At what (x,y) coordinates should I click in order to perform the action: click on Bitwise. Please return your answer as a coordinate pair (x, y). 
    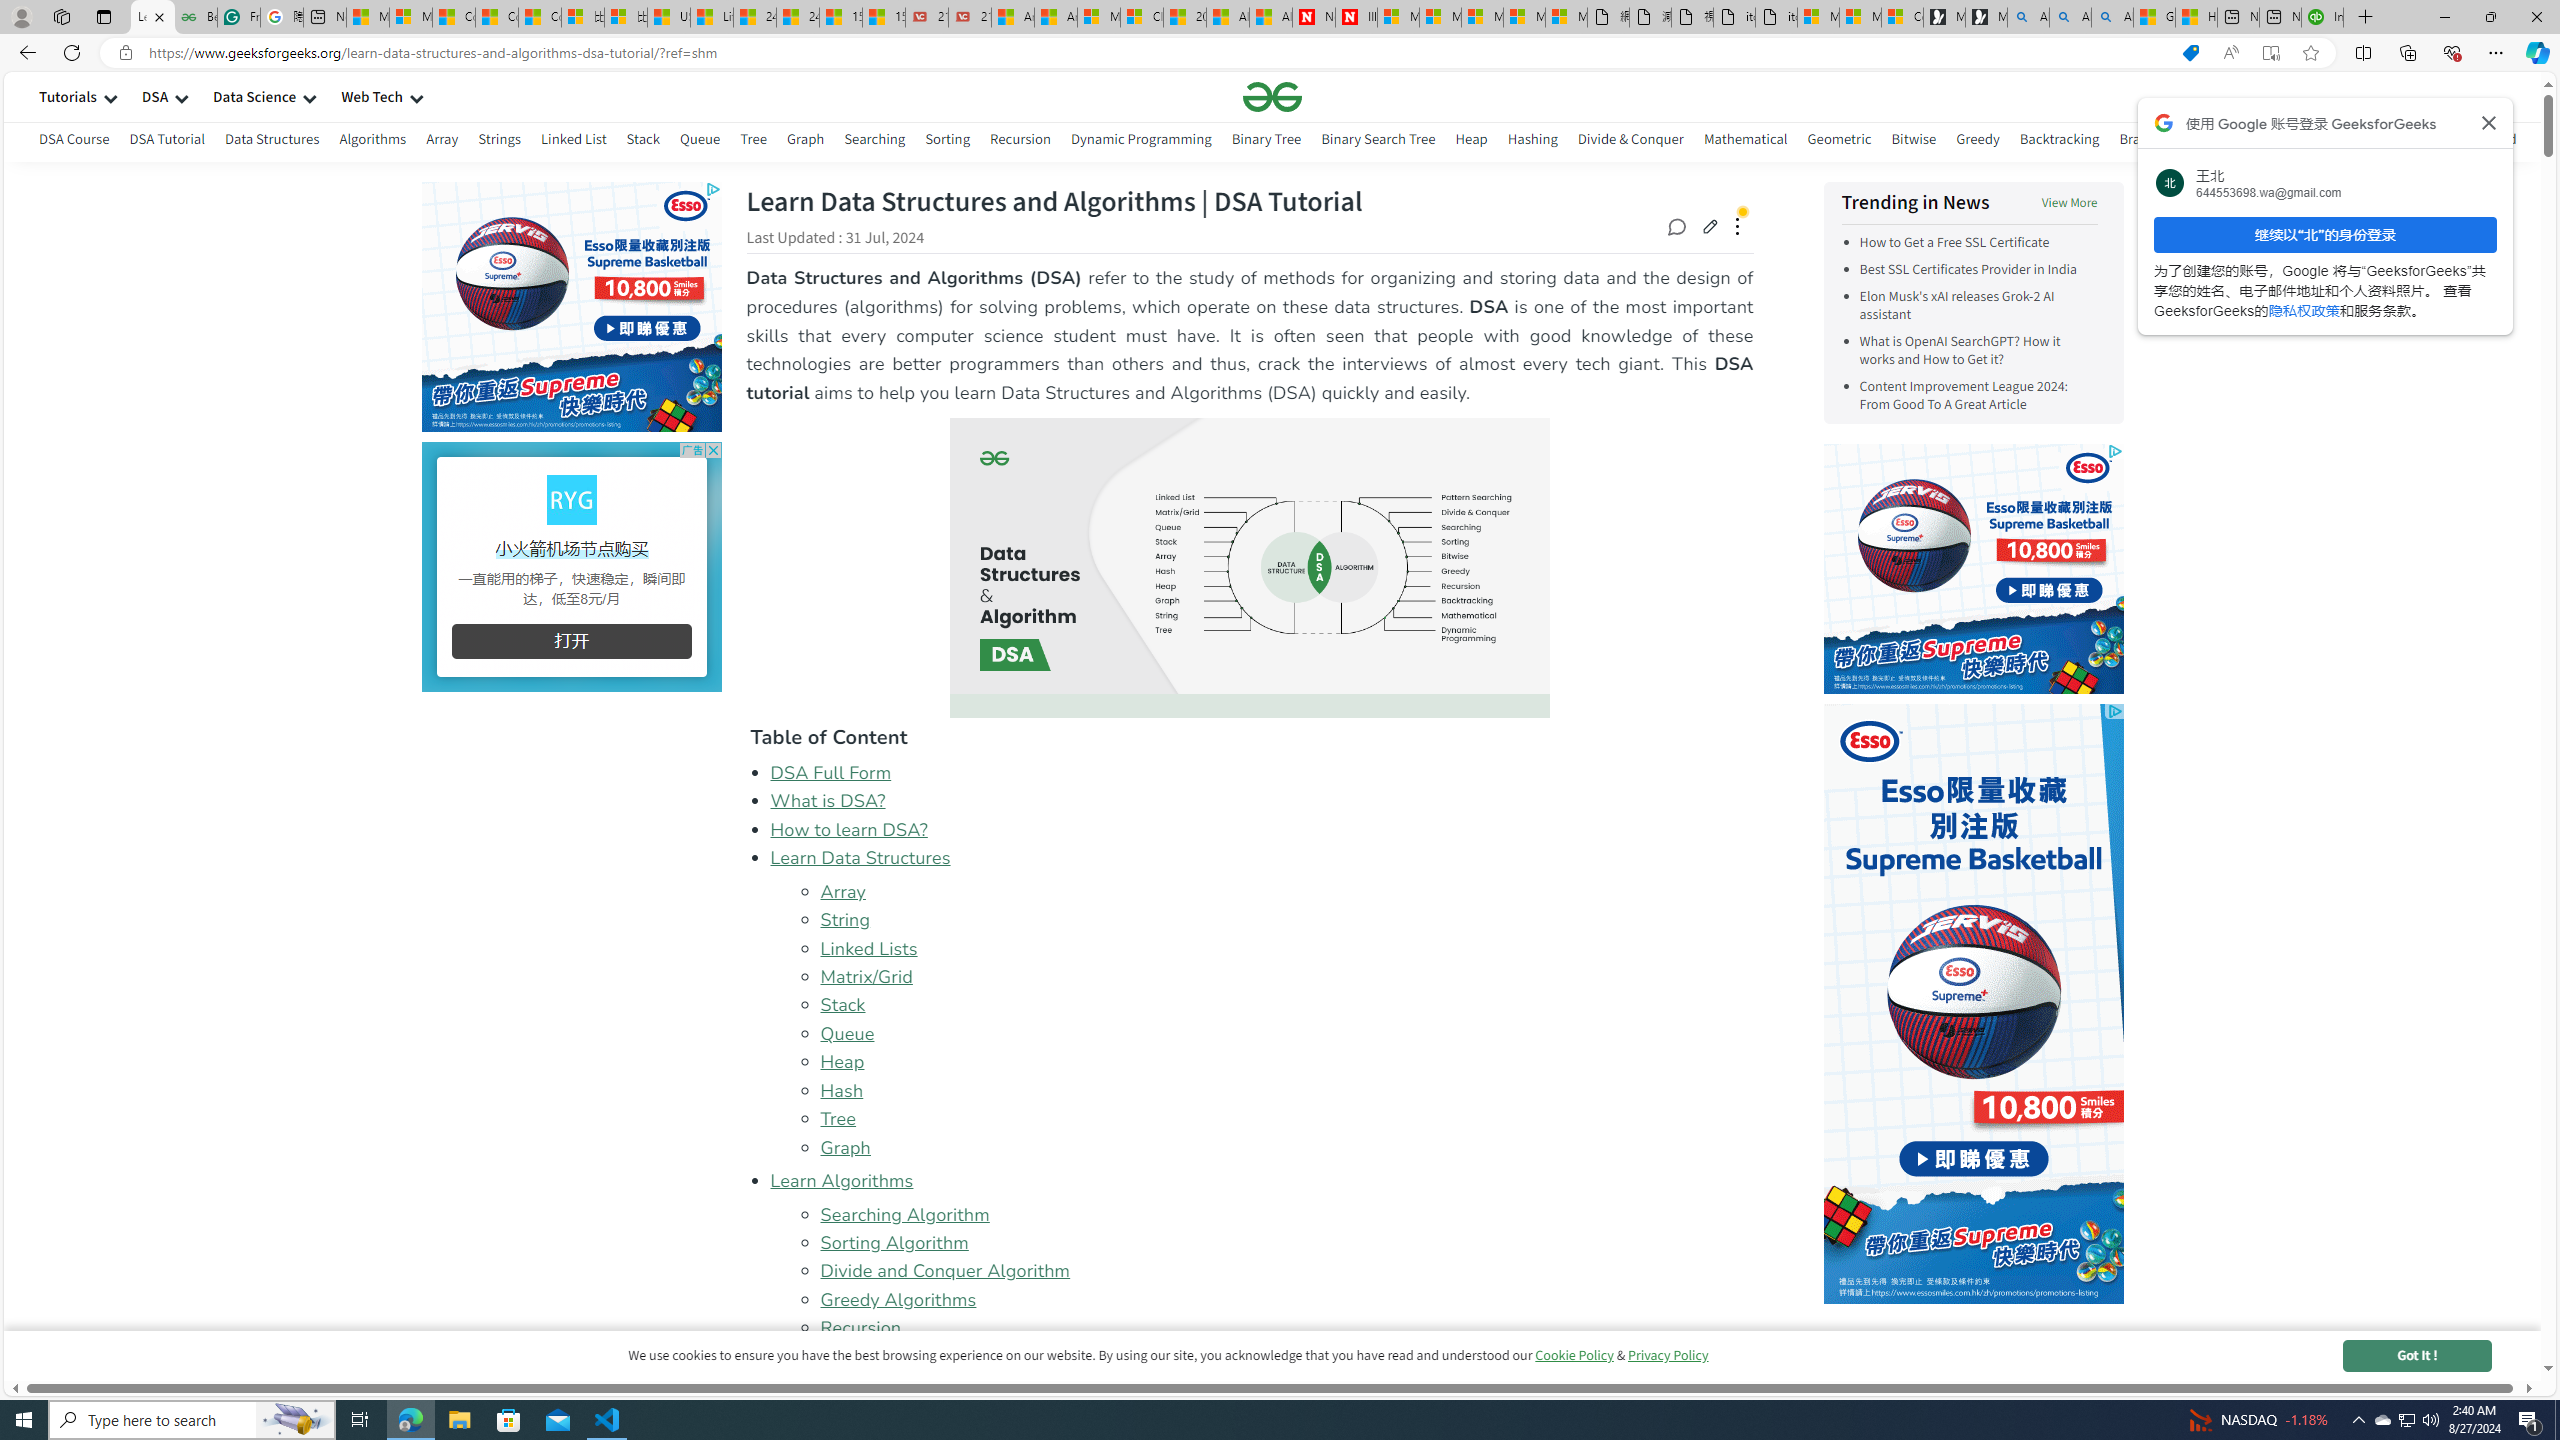
    Looking at the image, I should click on (1914, 139).